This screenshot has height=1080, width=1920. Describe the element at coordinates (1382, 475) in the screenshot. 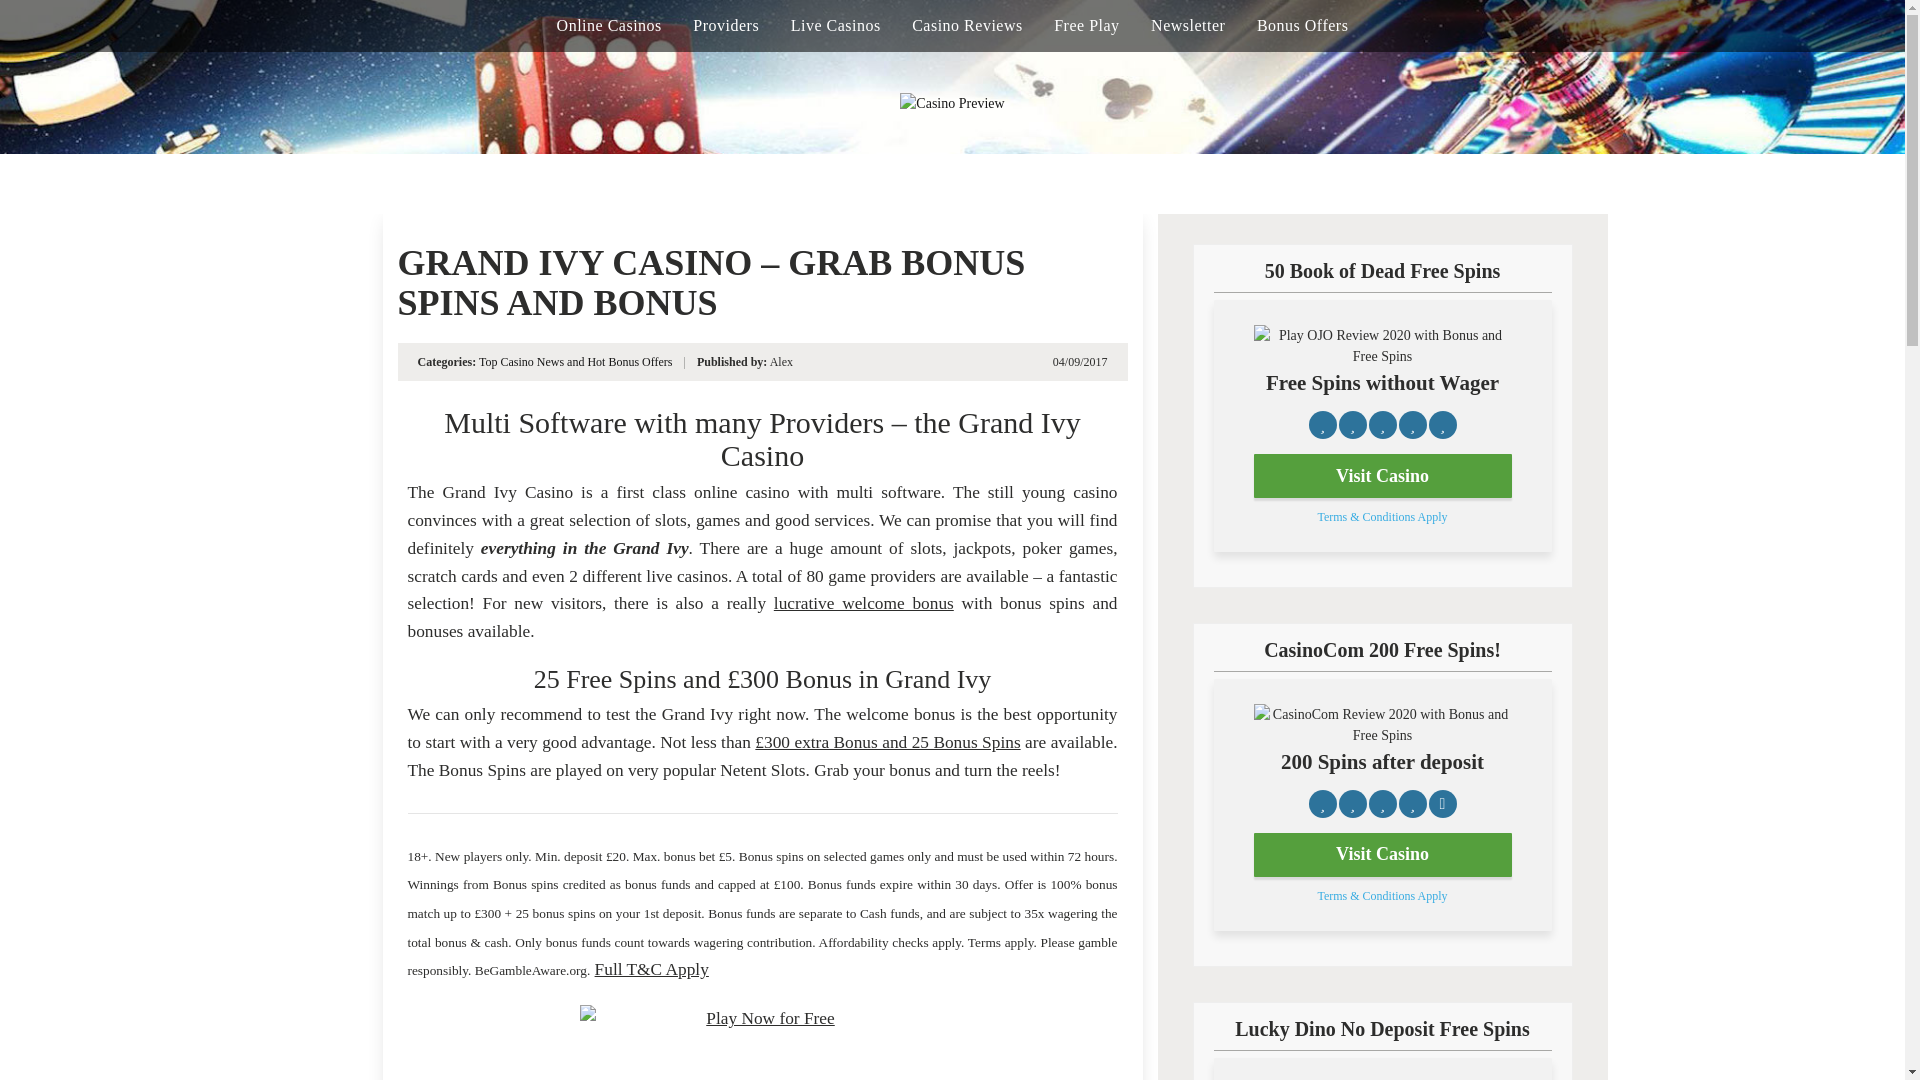

I see `Visit Casino` at that location.